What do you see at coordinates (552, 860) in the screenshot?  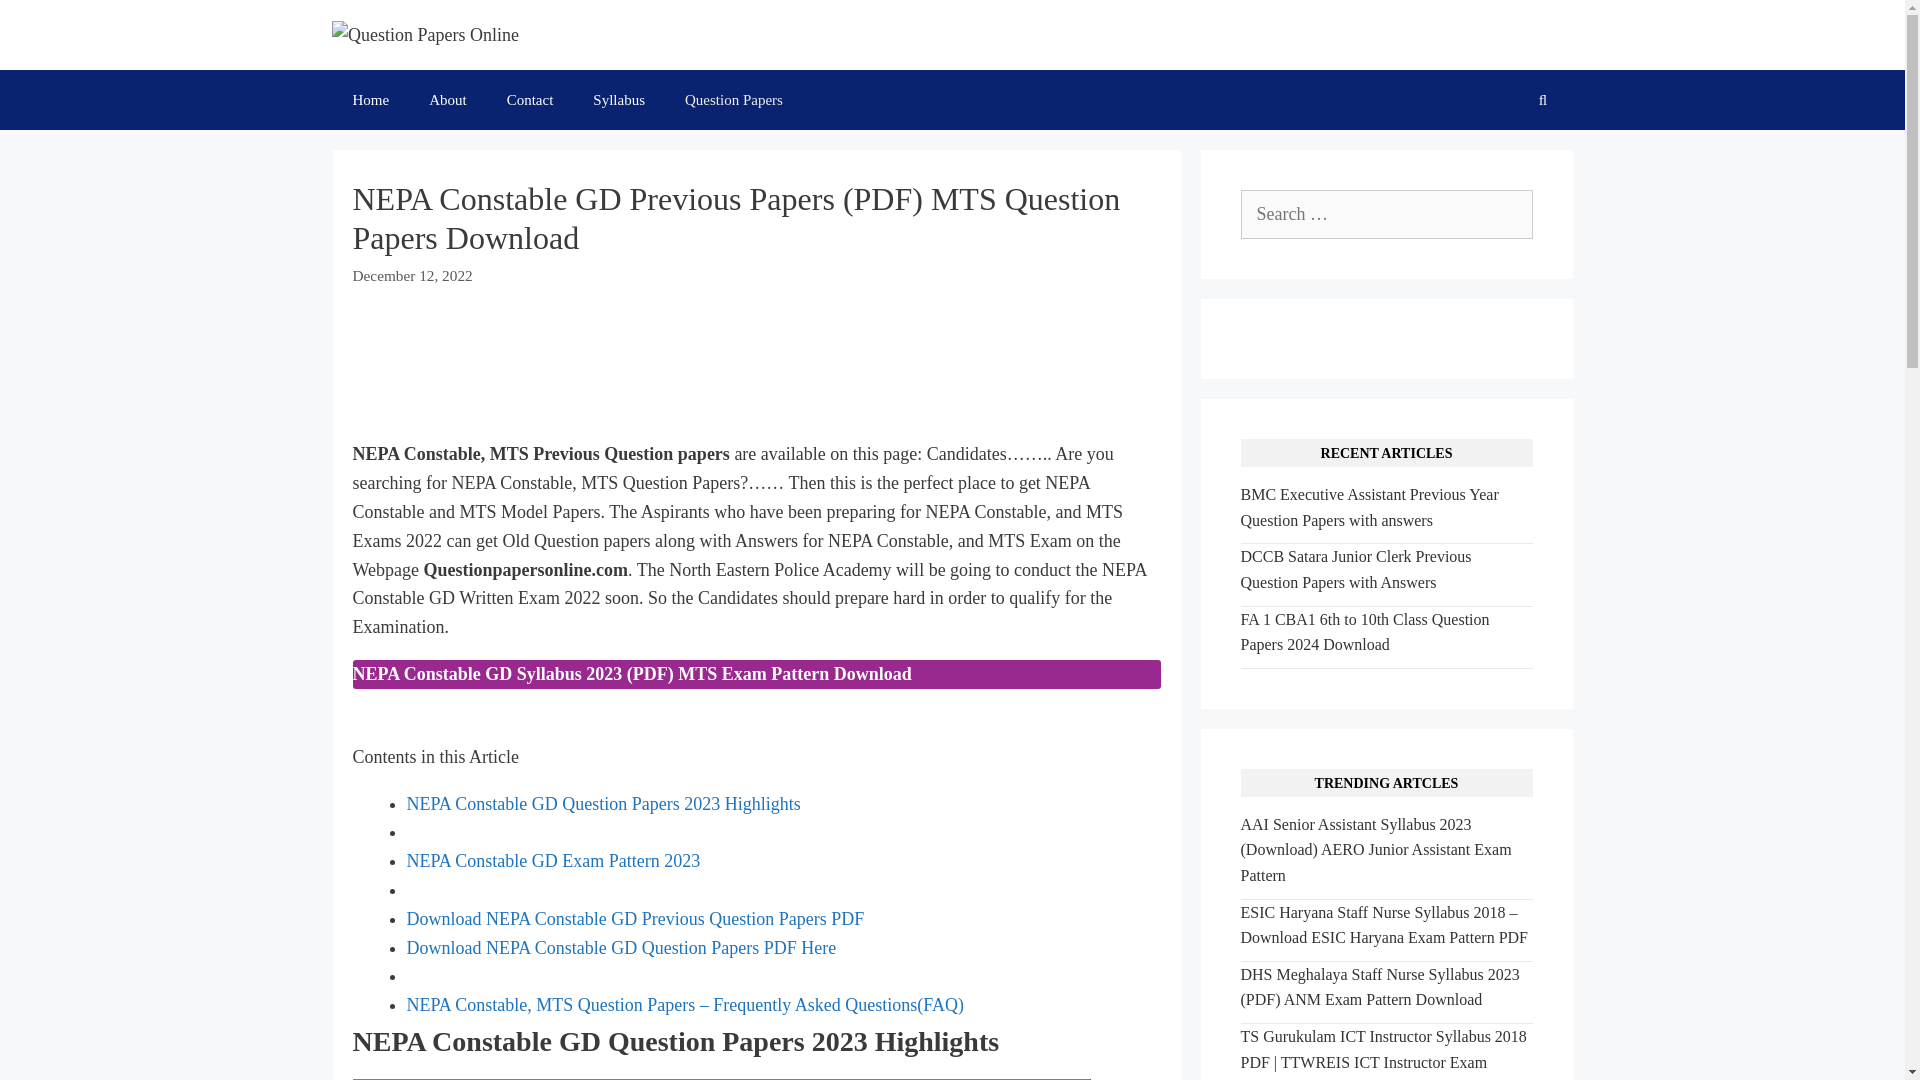 I see `NEPA Constable GD Exam Pattern 2023` at bounding box center [552, 860].